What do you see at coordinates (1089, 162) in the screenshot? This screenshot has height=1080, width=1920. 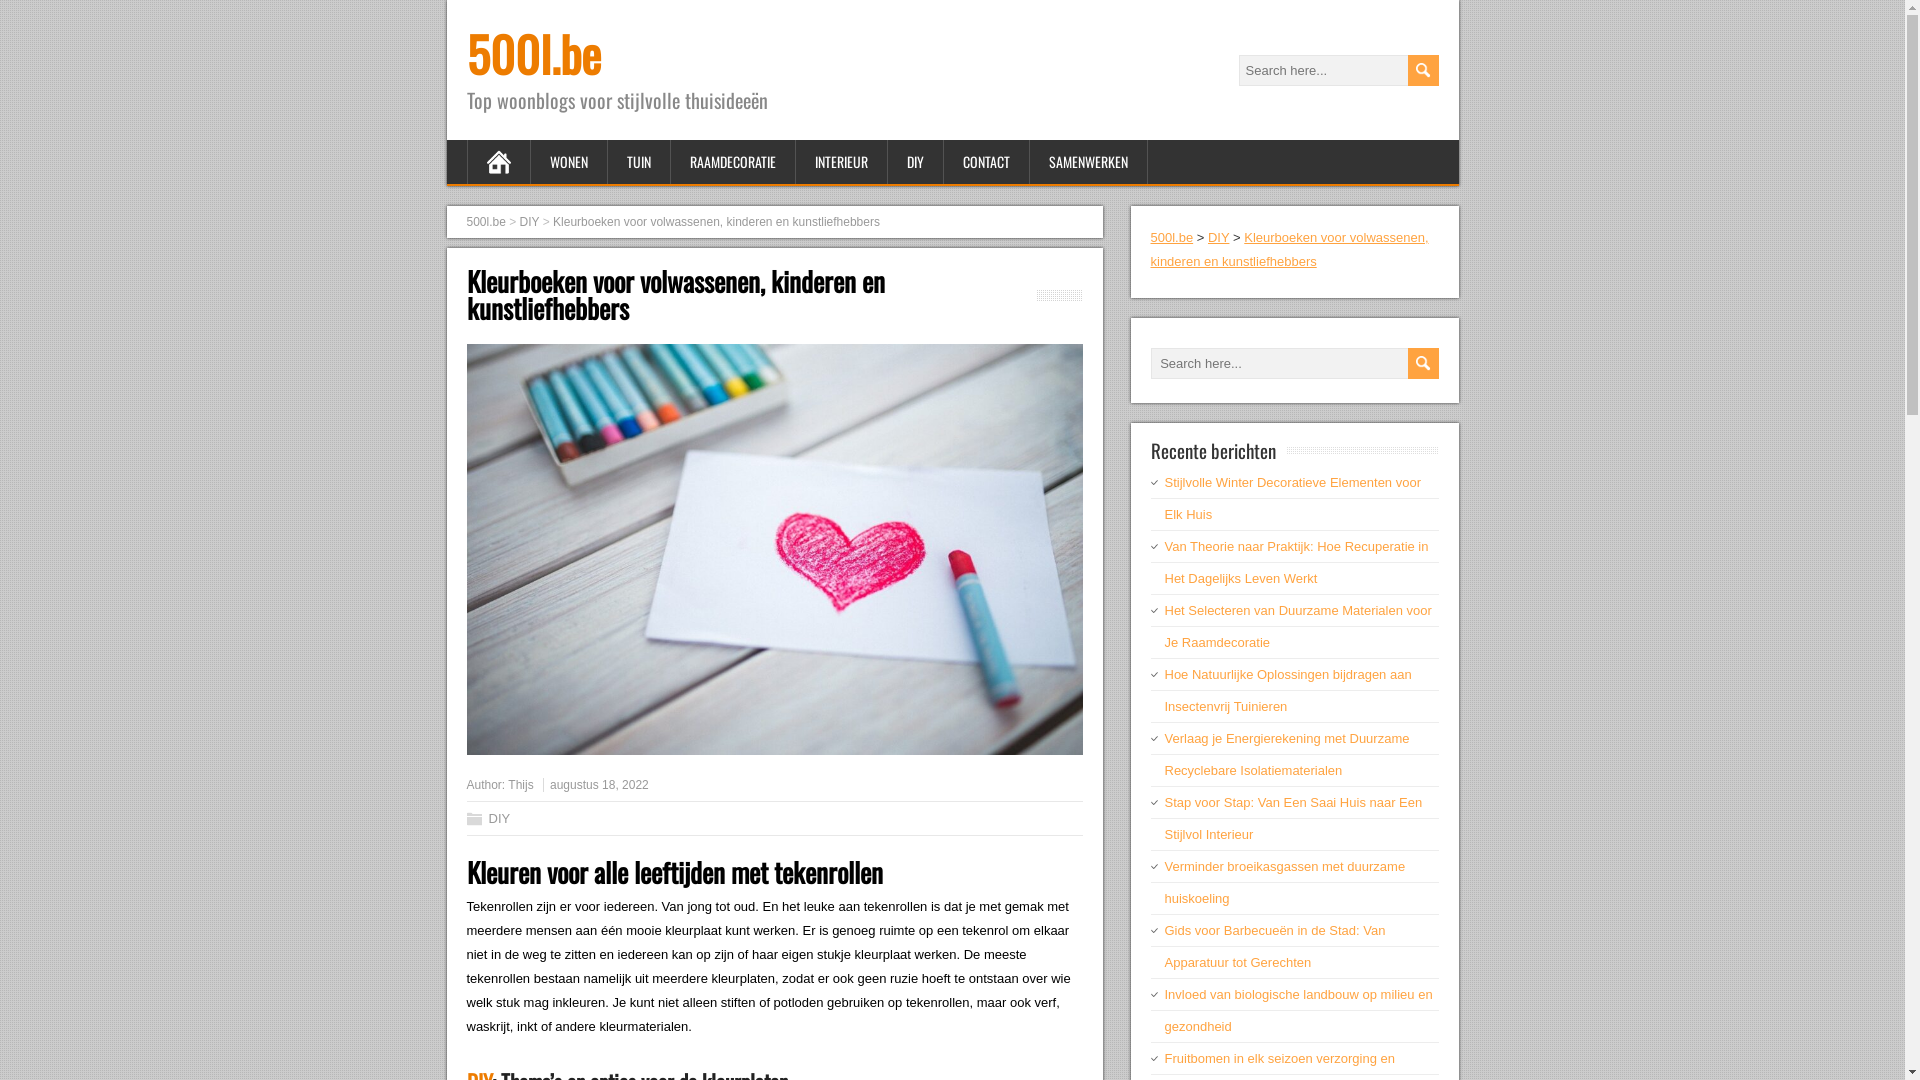 I see `SAMENWERKEN` at bounding box center [1089, 162].